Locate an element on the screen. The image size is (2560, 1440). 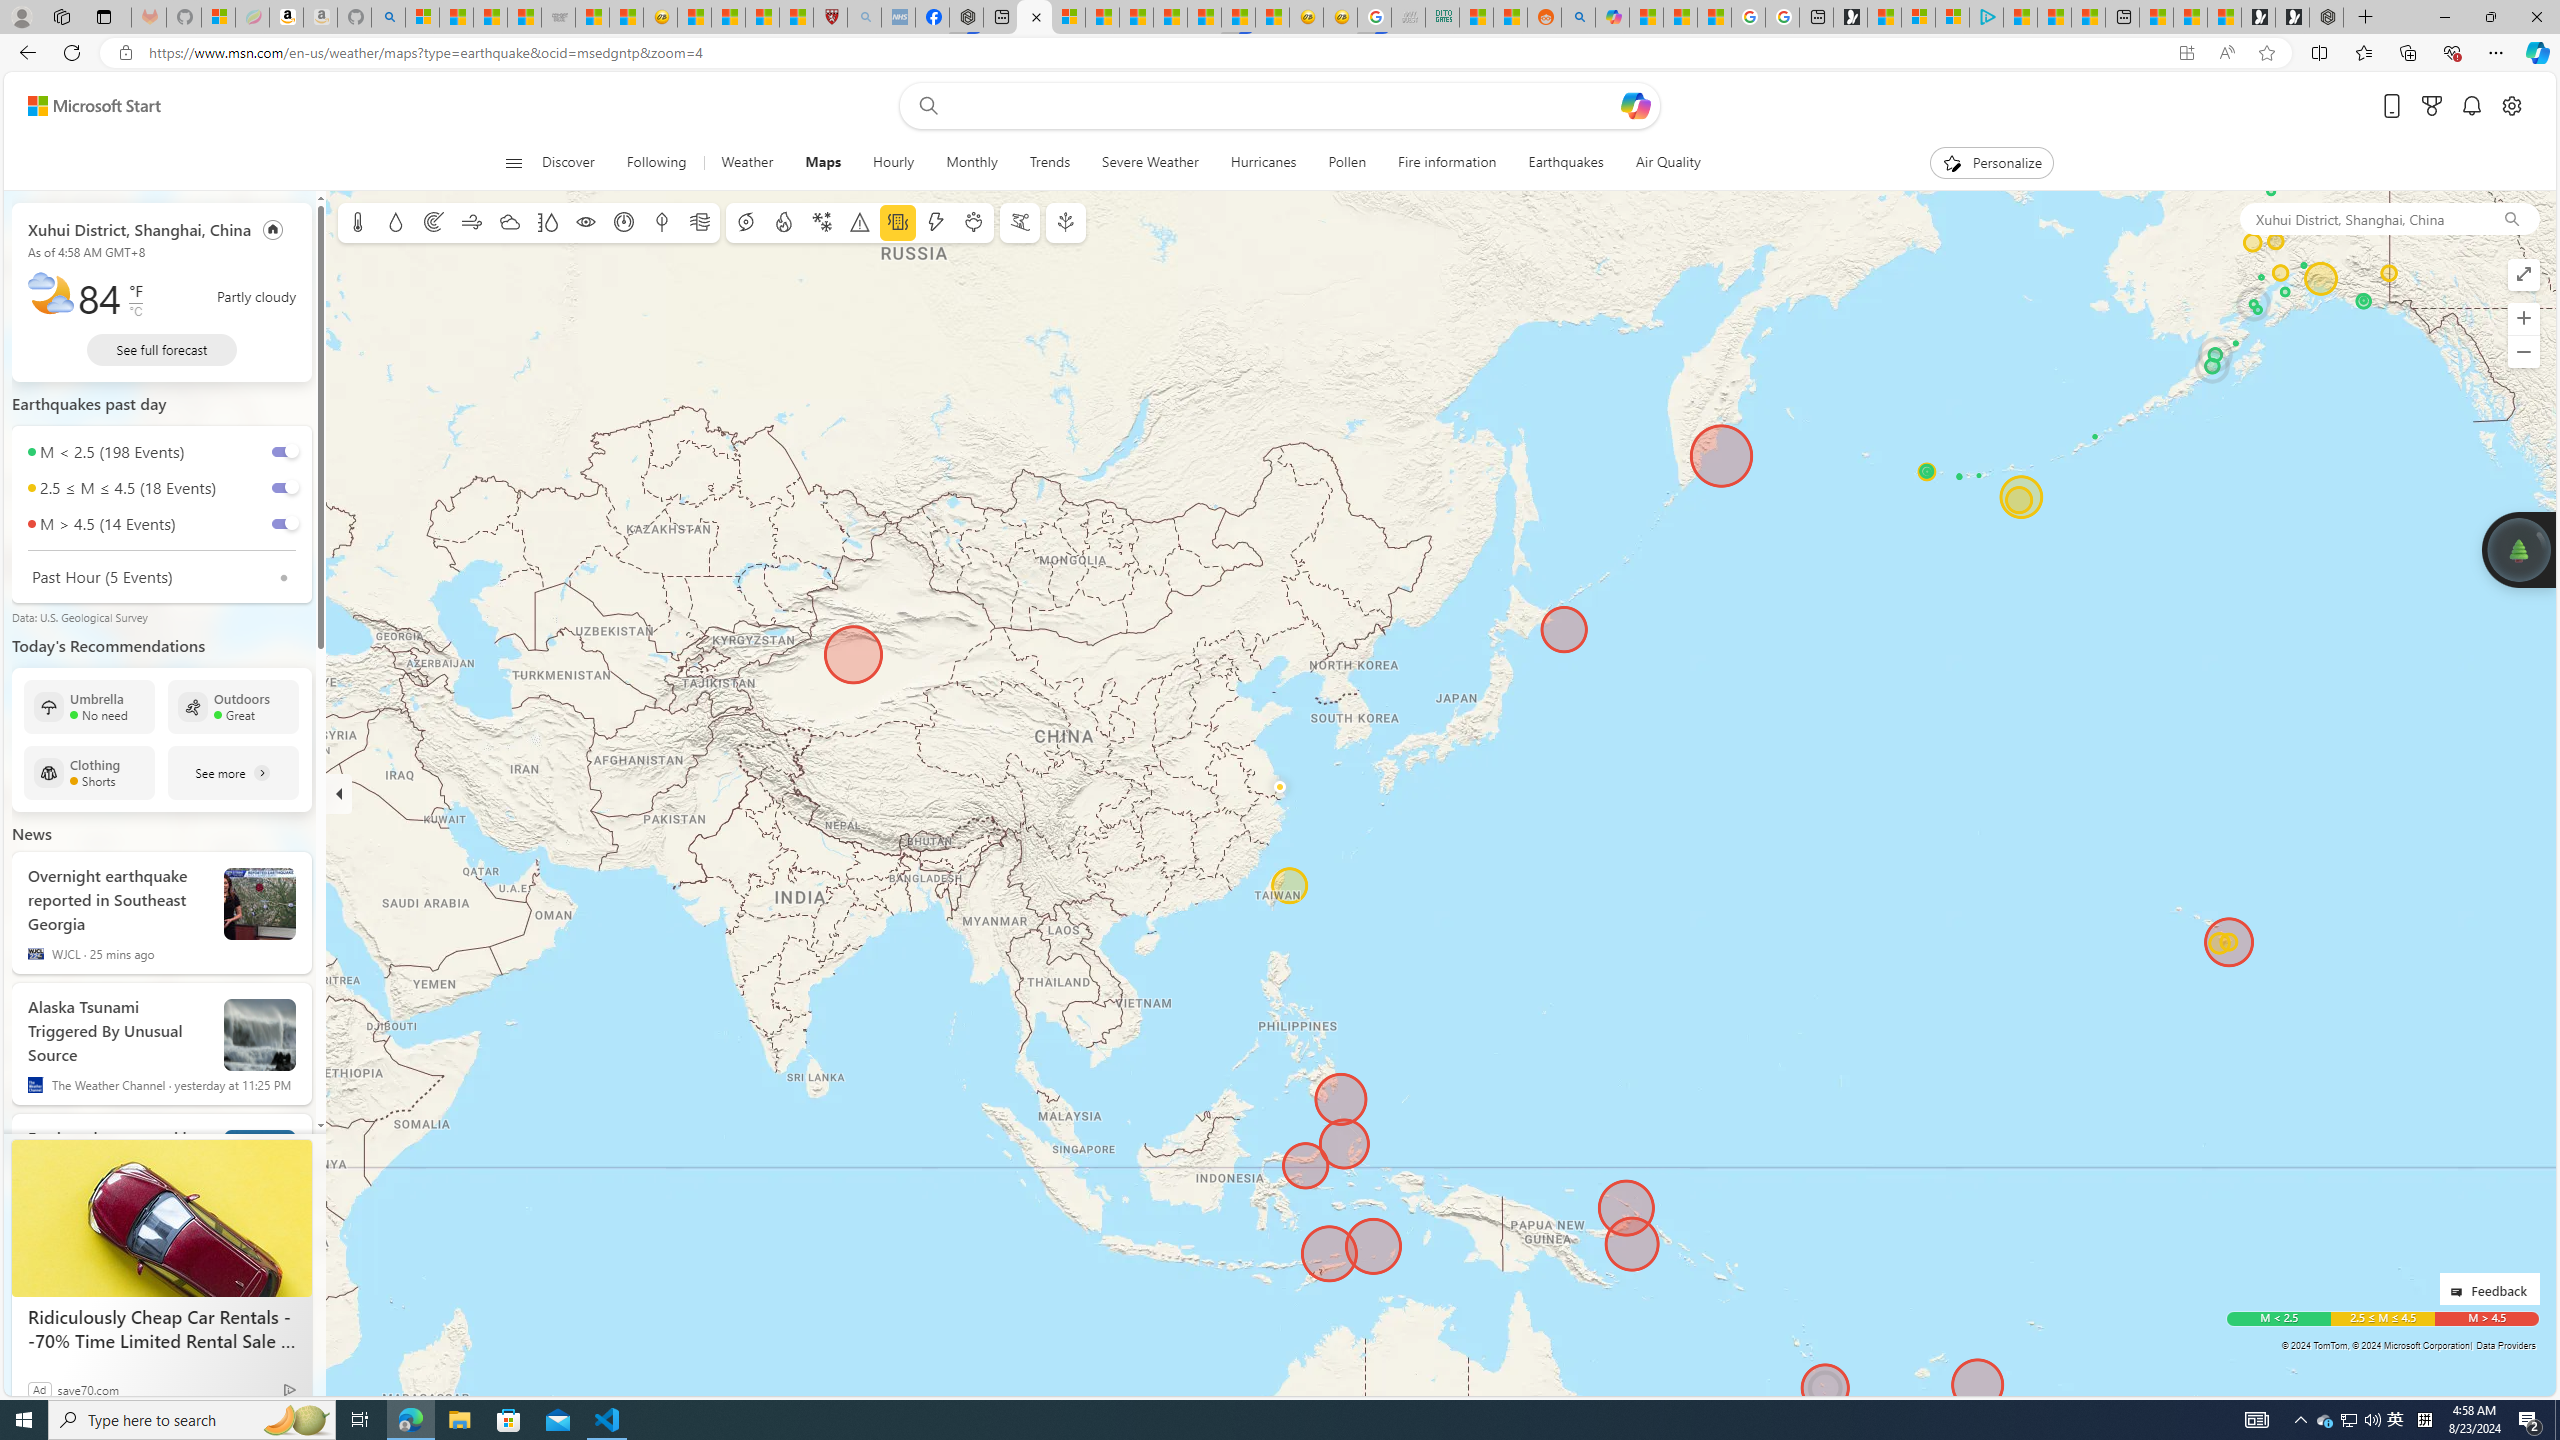
Microsoft Start is located at coordinates (94, 106).